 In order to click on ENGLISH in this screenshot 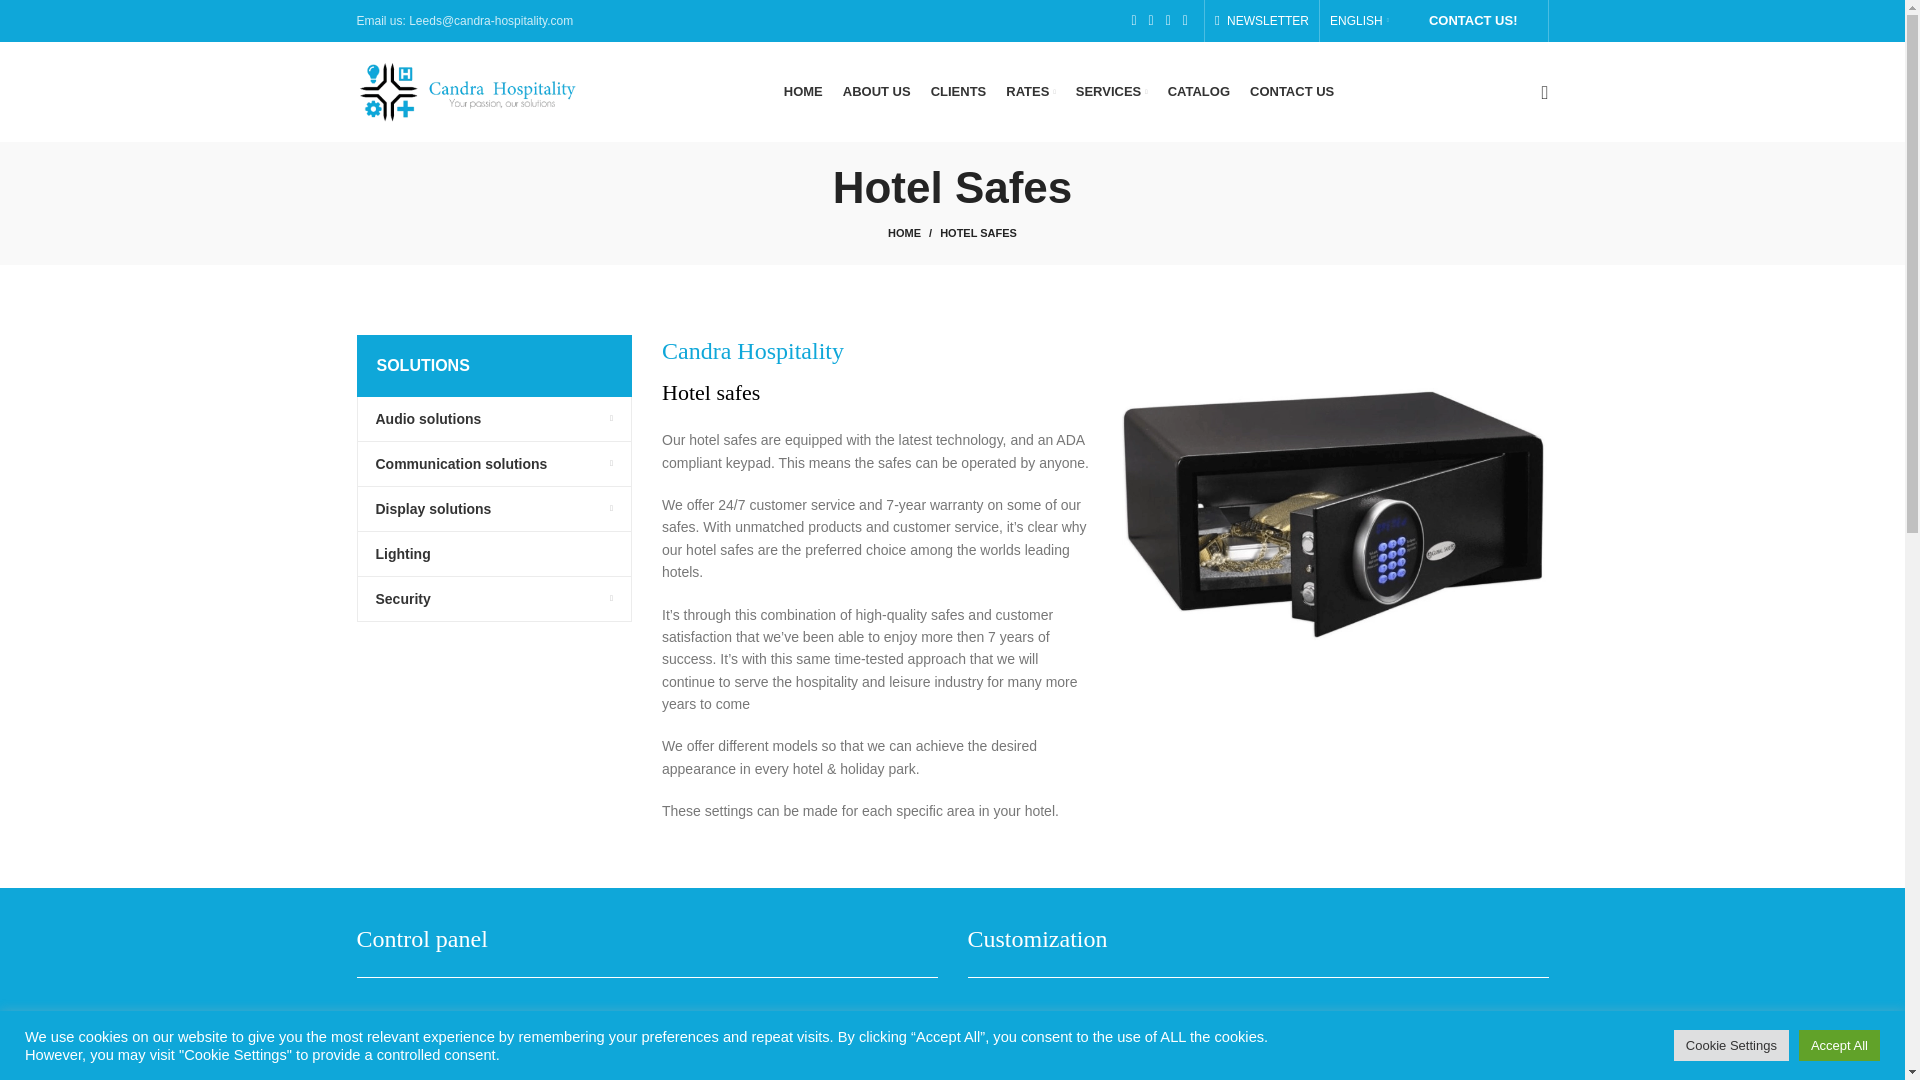, I will do `click(1360, 21)`.